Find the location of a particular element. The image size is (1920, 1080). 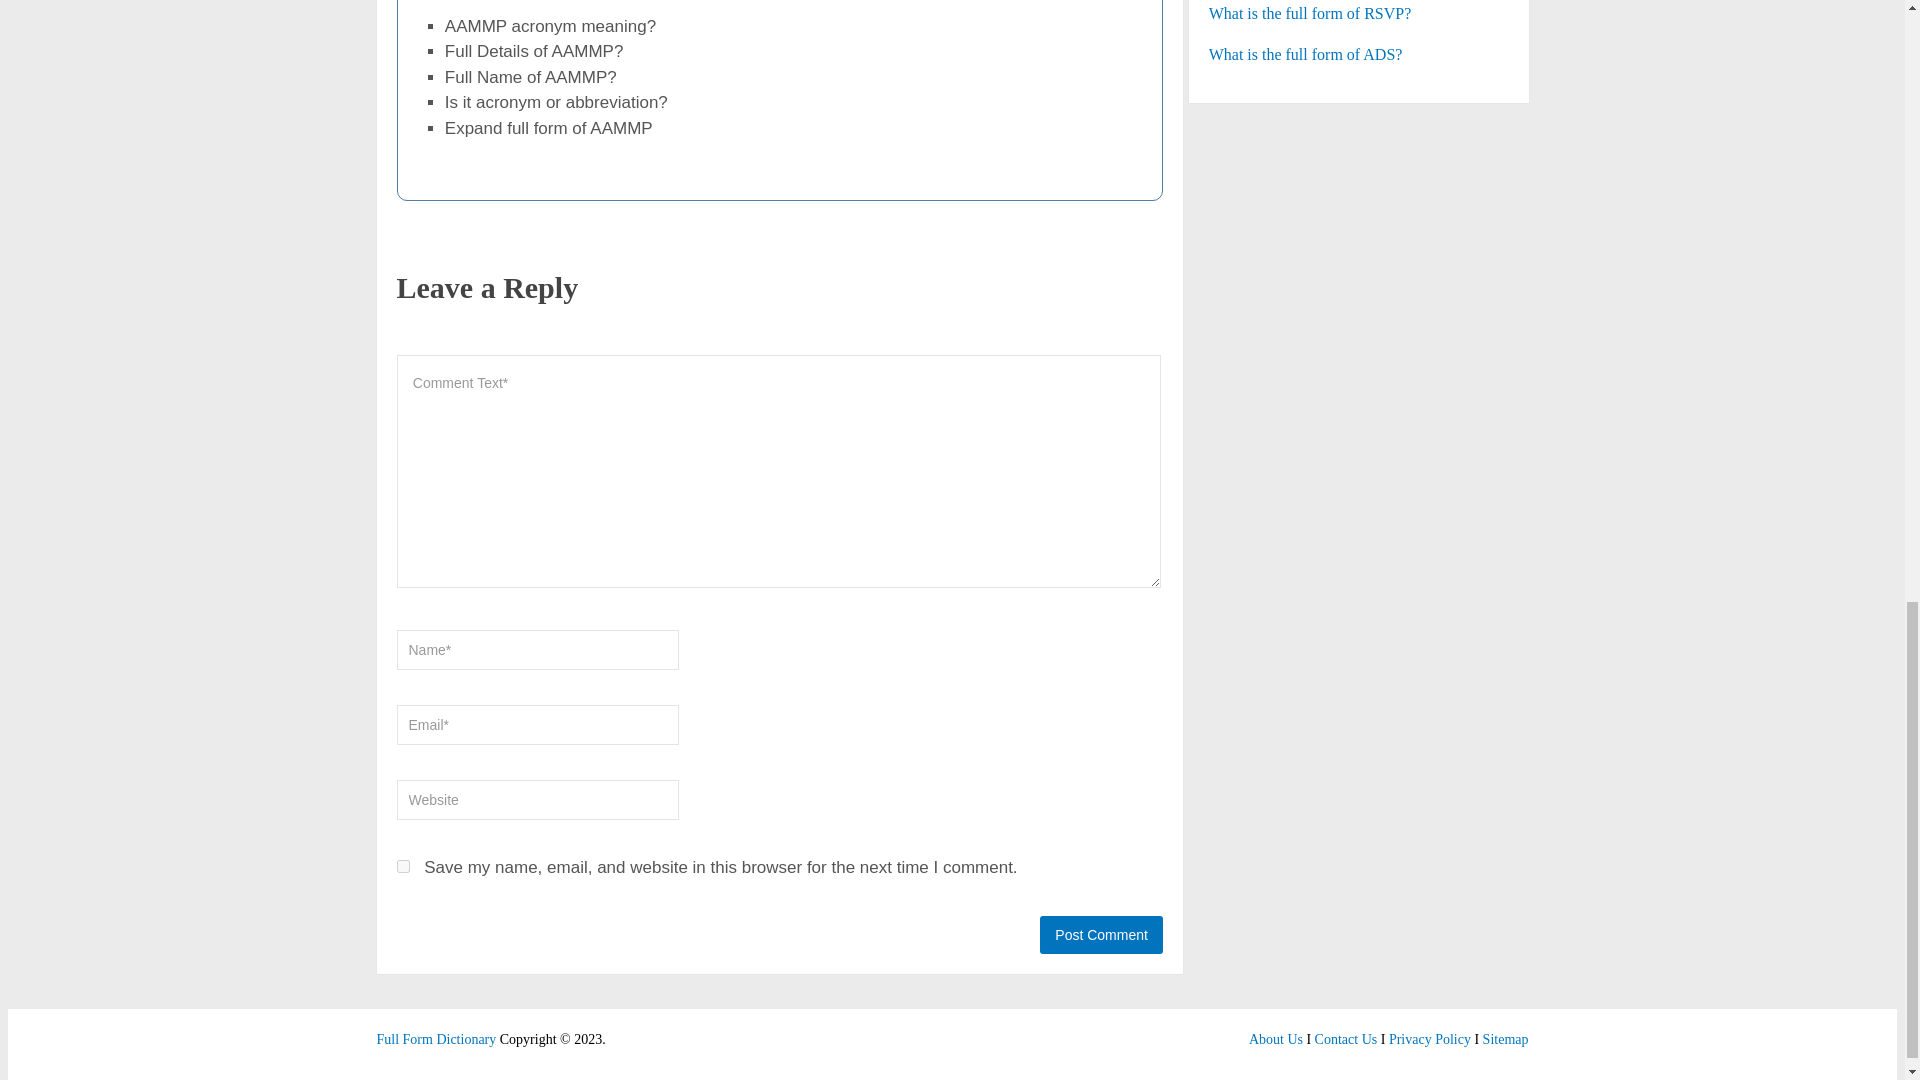

What is the full form of ADS? is located at coordinates (1359, 54).